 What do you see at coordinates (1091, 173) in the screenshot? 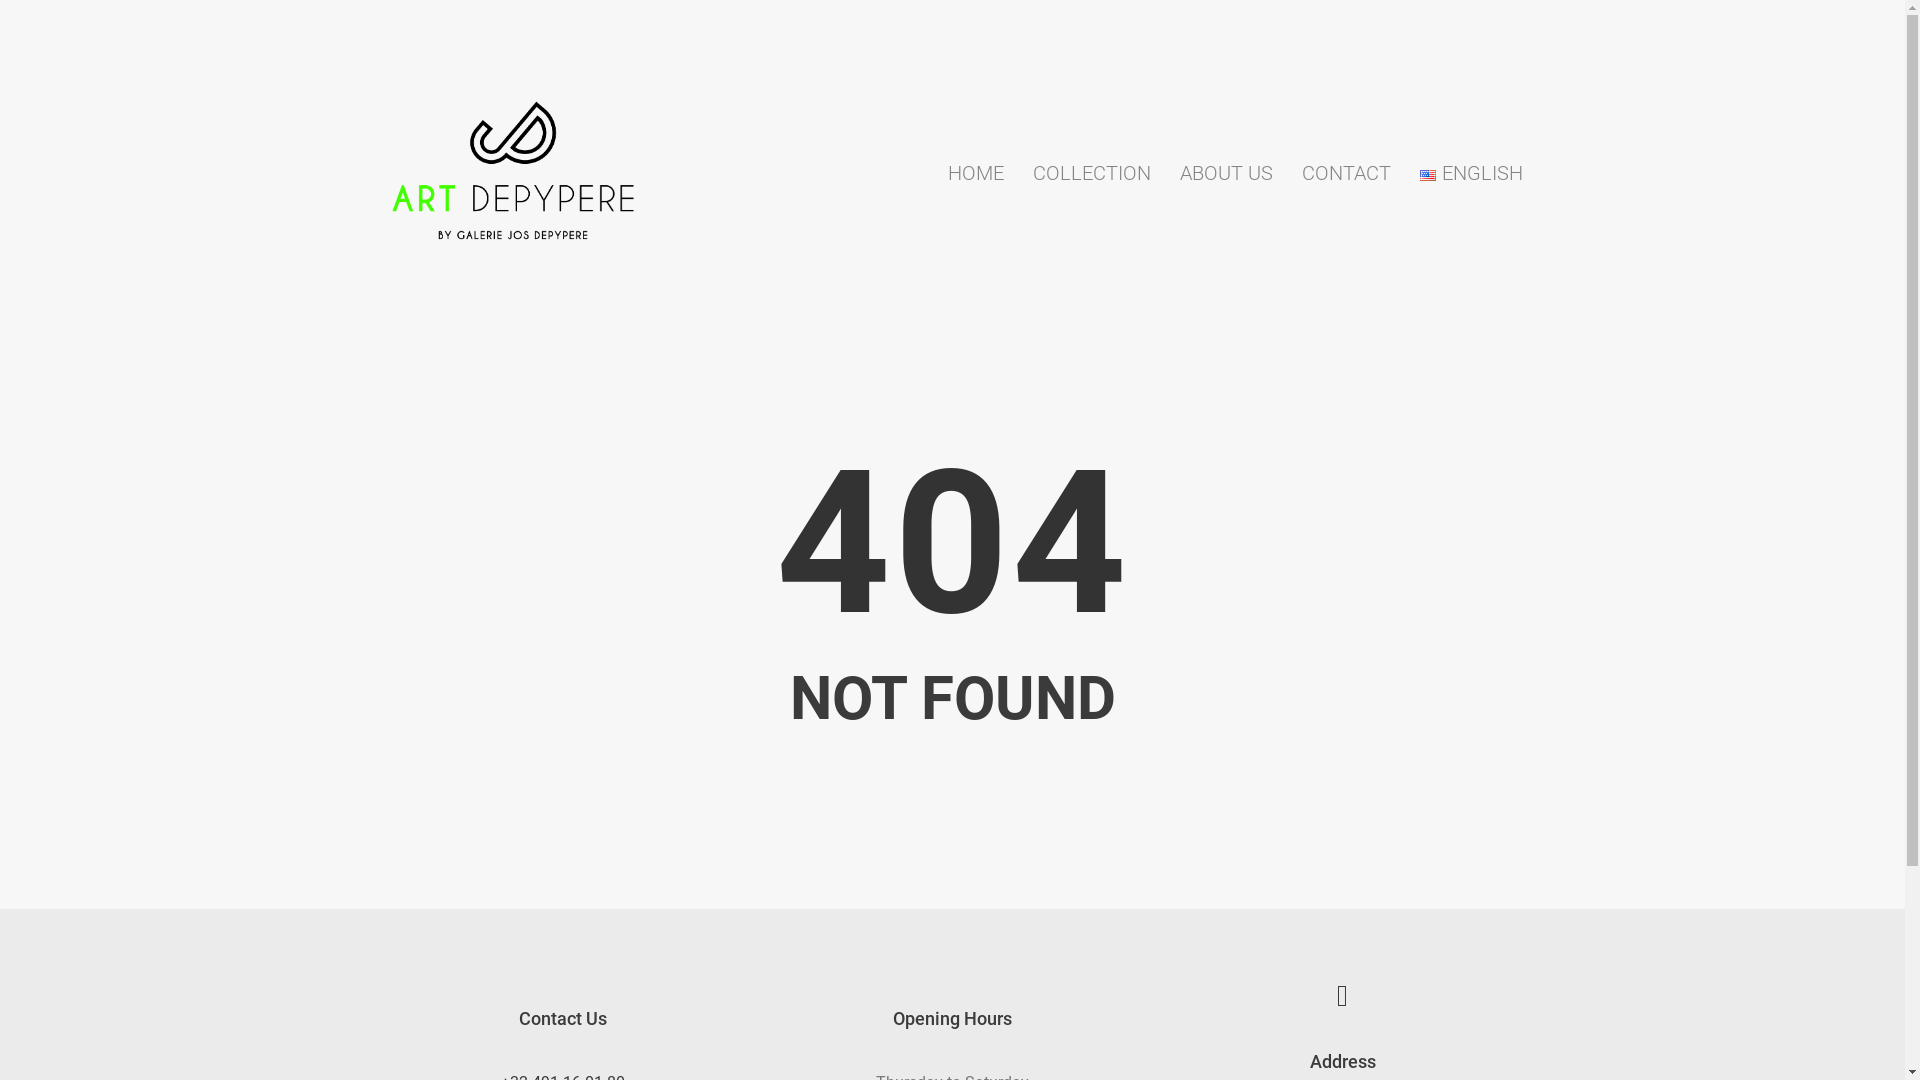
I see `COLLECTION` at bounding box center [1091, 173].